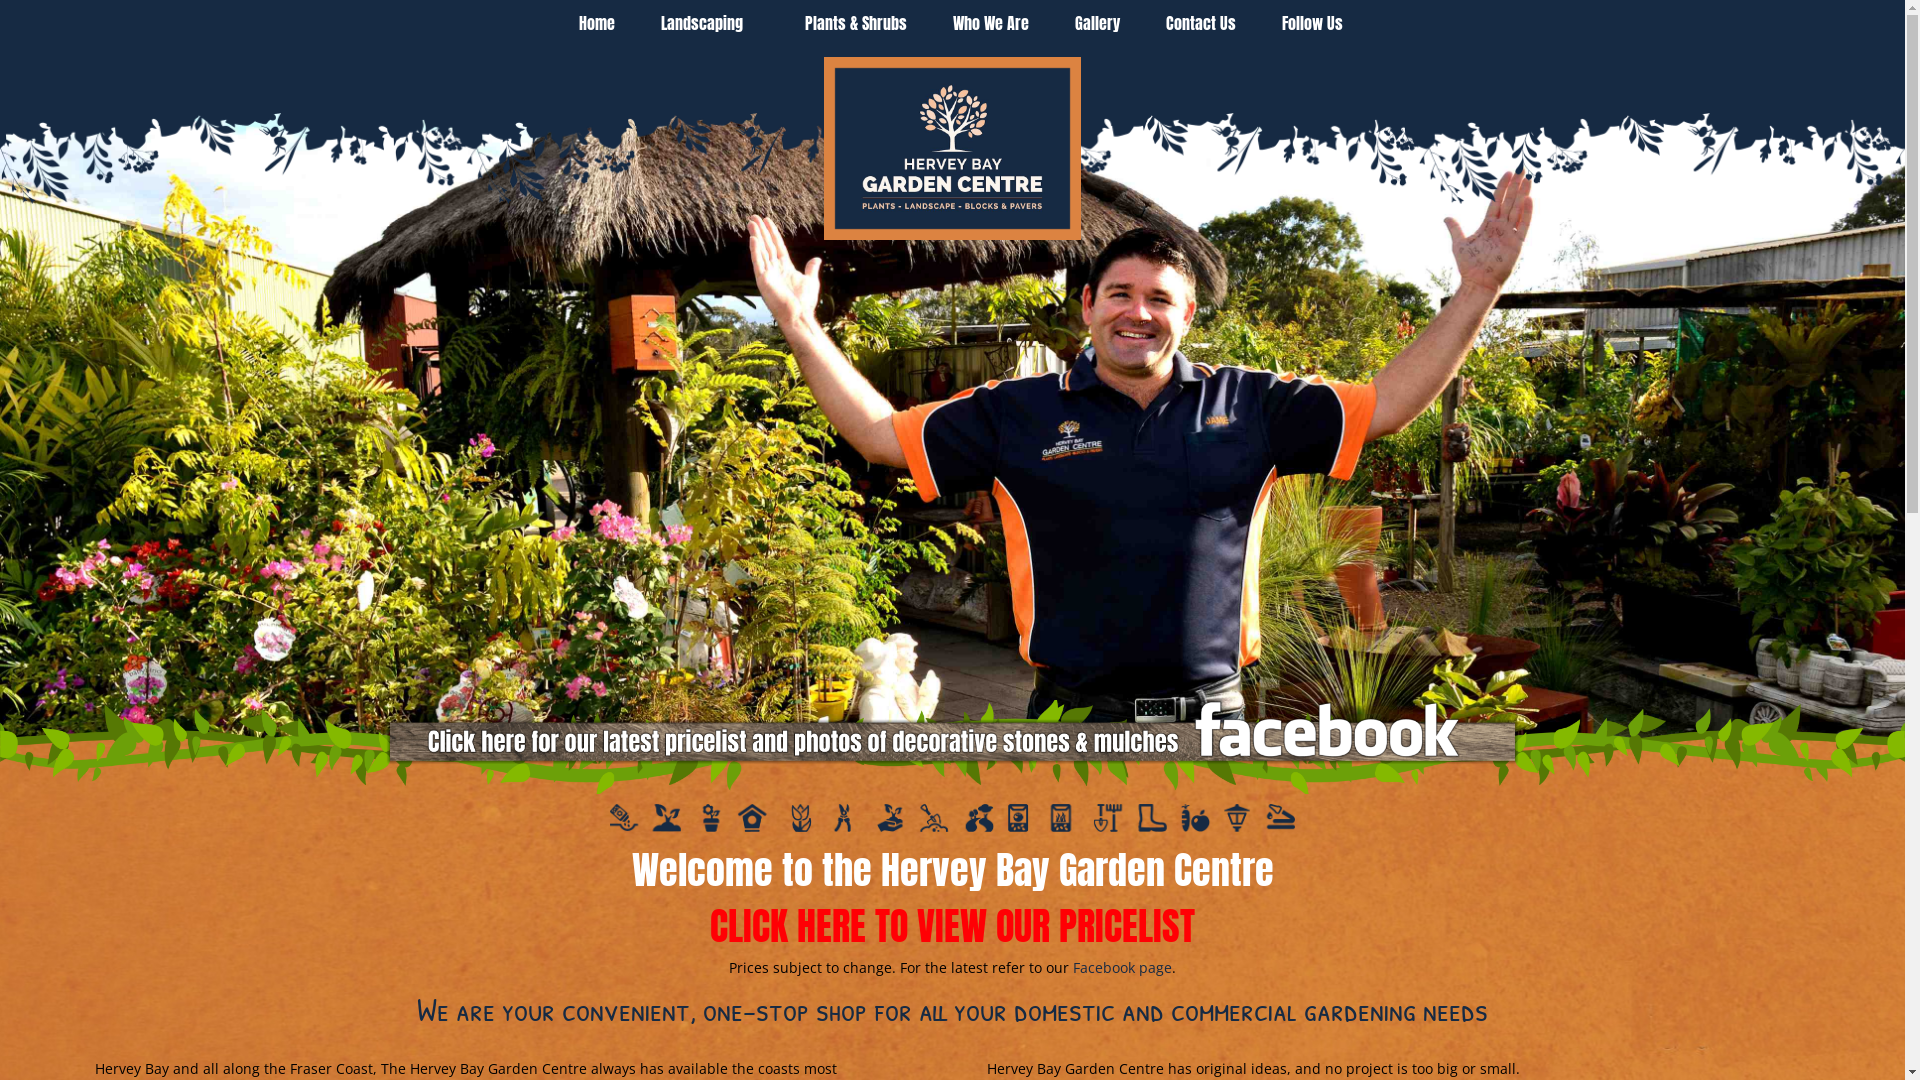 This screenshot has height=1080, width=1920. What do you see at coordinates (589, 23) in the screenshot?
I see `Home` at bounding box center [589, 23].